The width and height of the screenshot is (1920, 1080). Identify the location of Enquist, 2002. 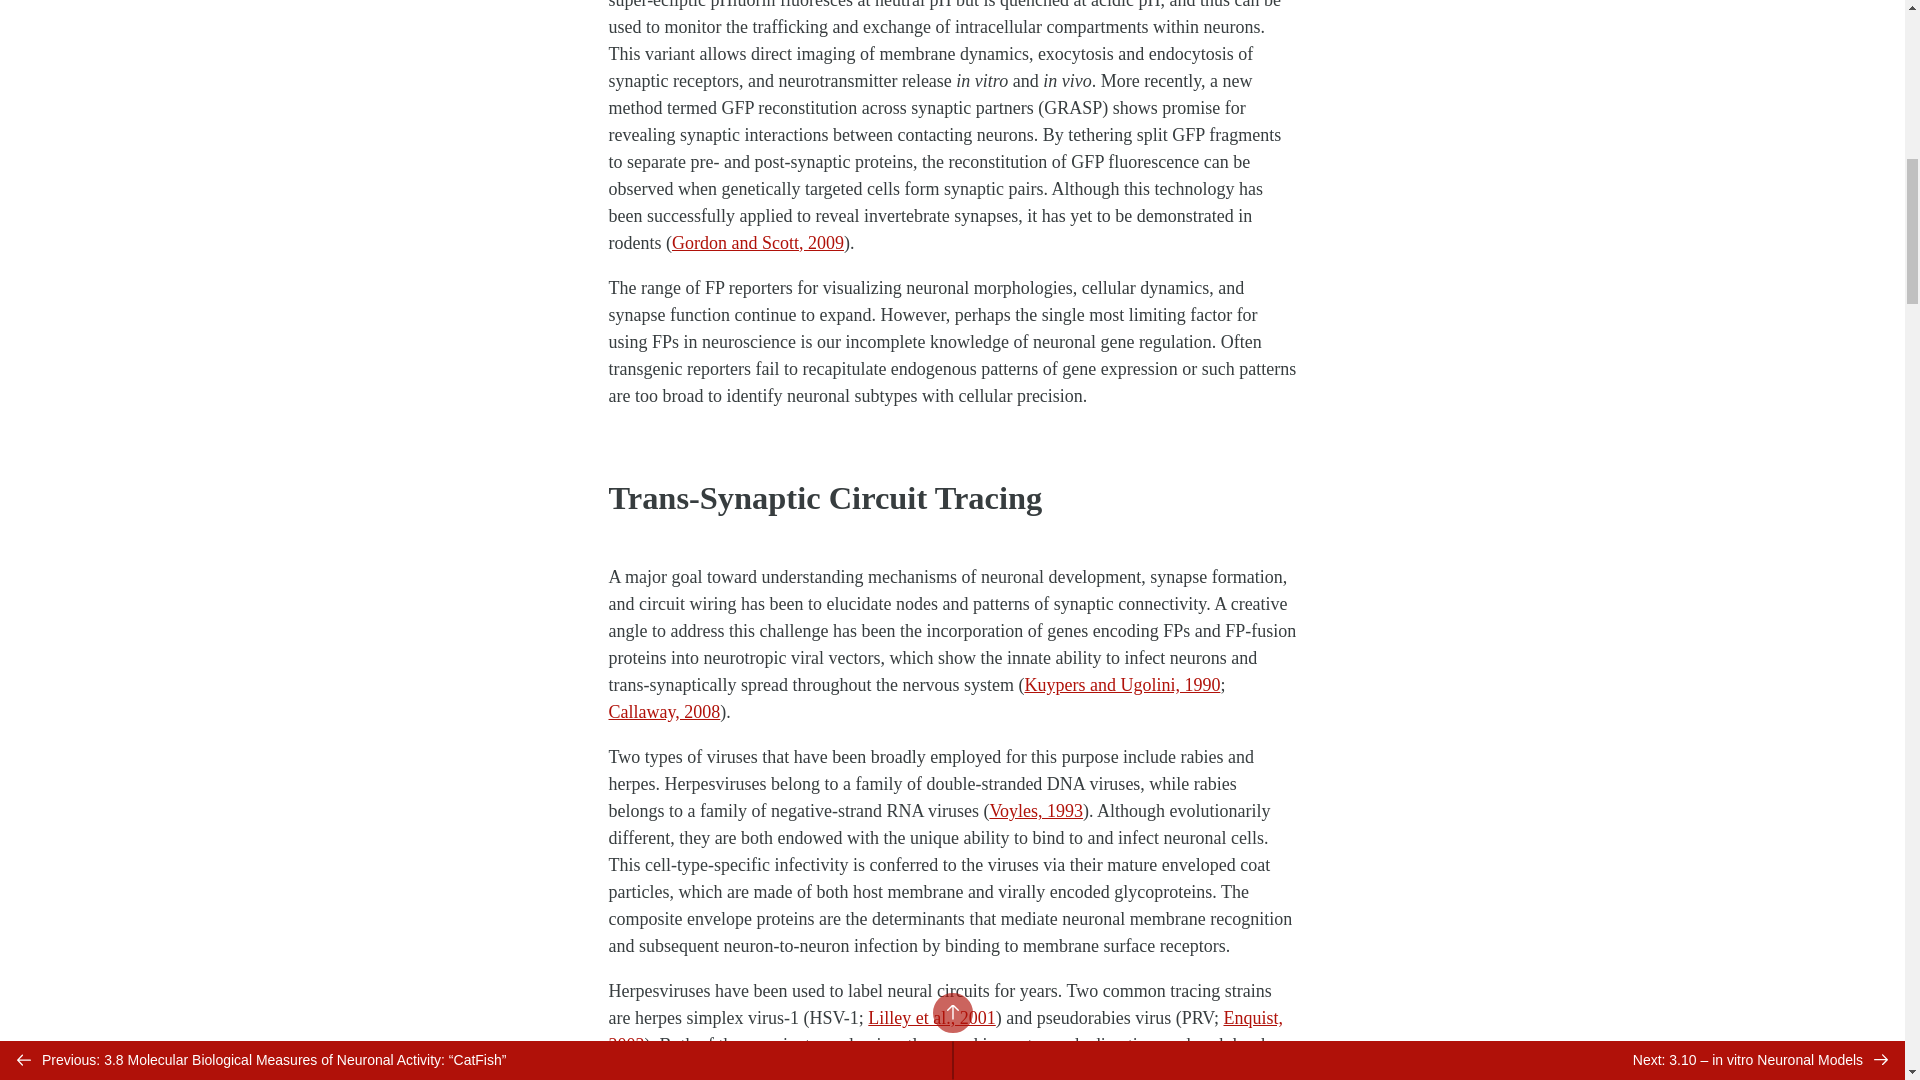
(945, 1031).